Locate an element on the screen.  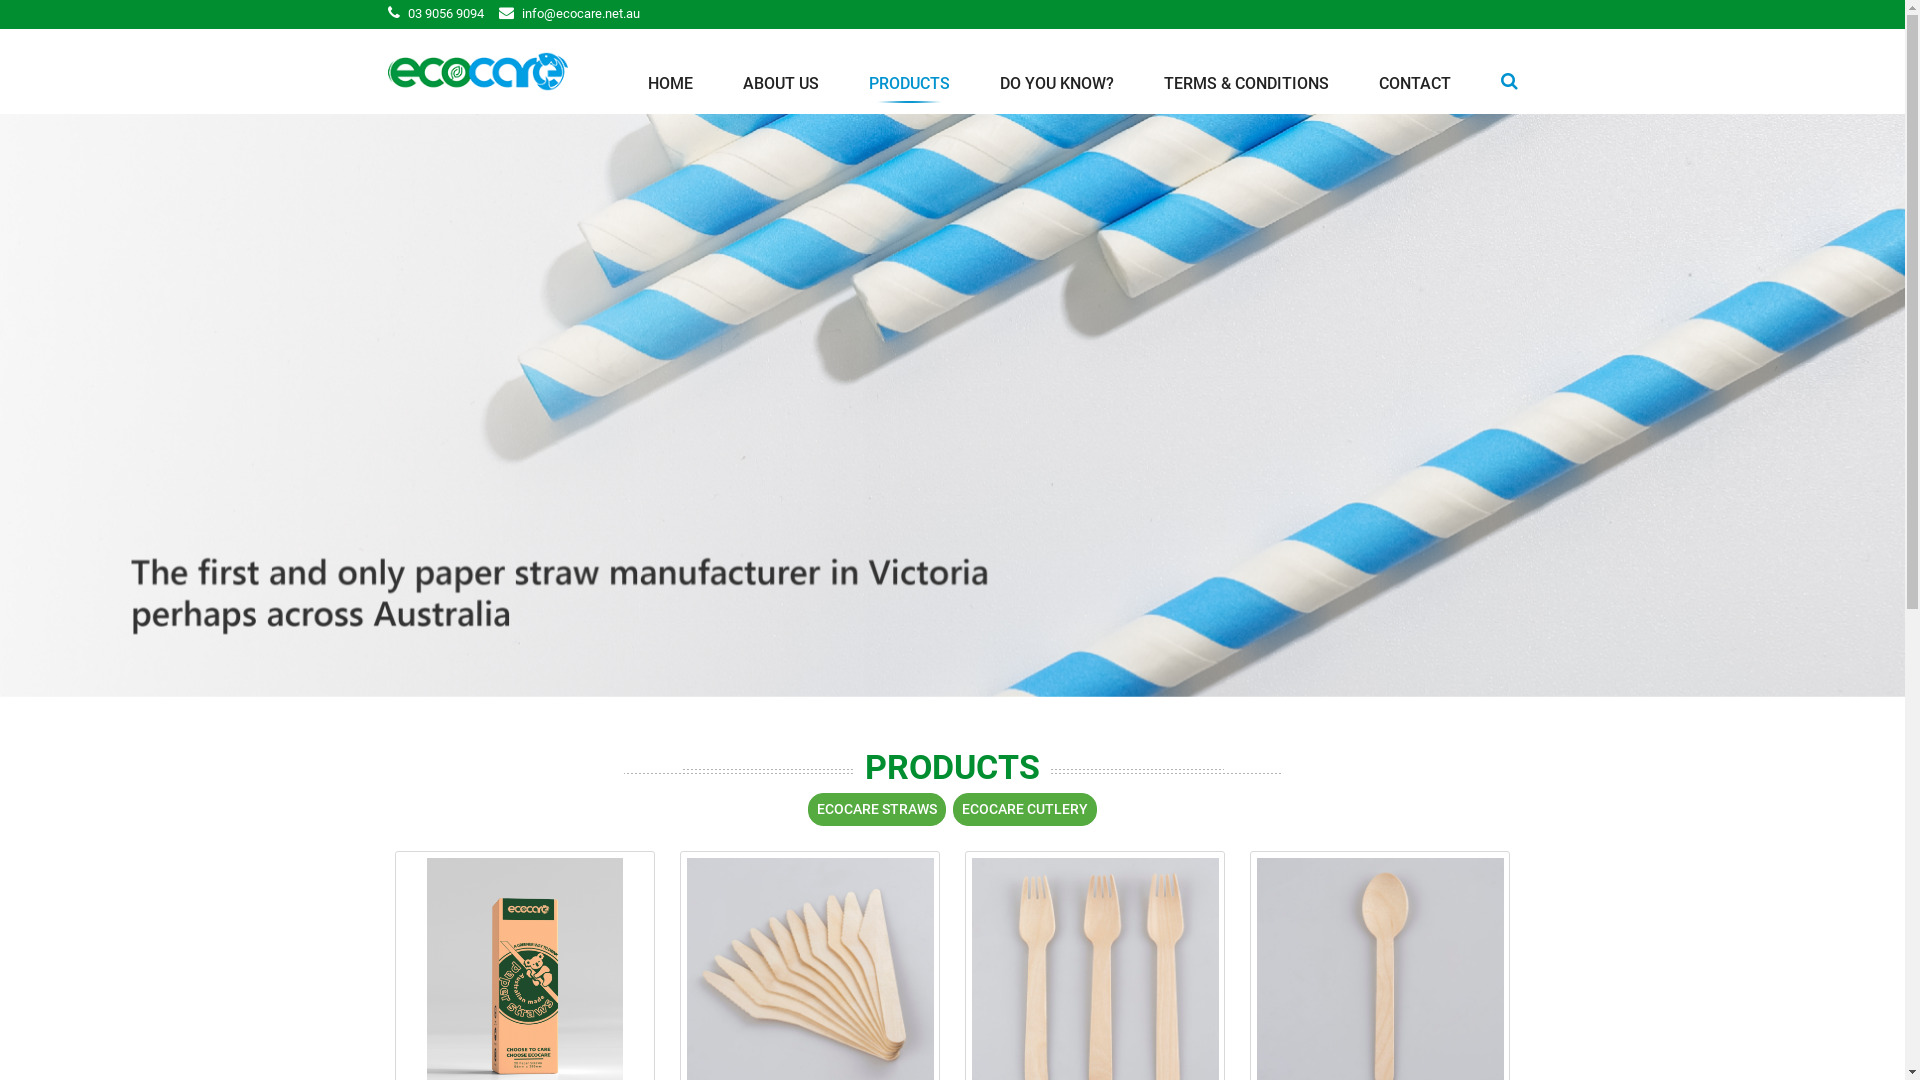
TERMS & CONDITIONS is located at coordinates (1246, 88).